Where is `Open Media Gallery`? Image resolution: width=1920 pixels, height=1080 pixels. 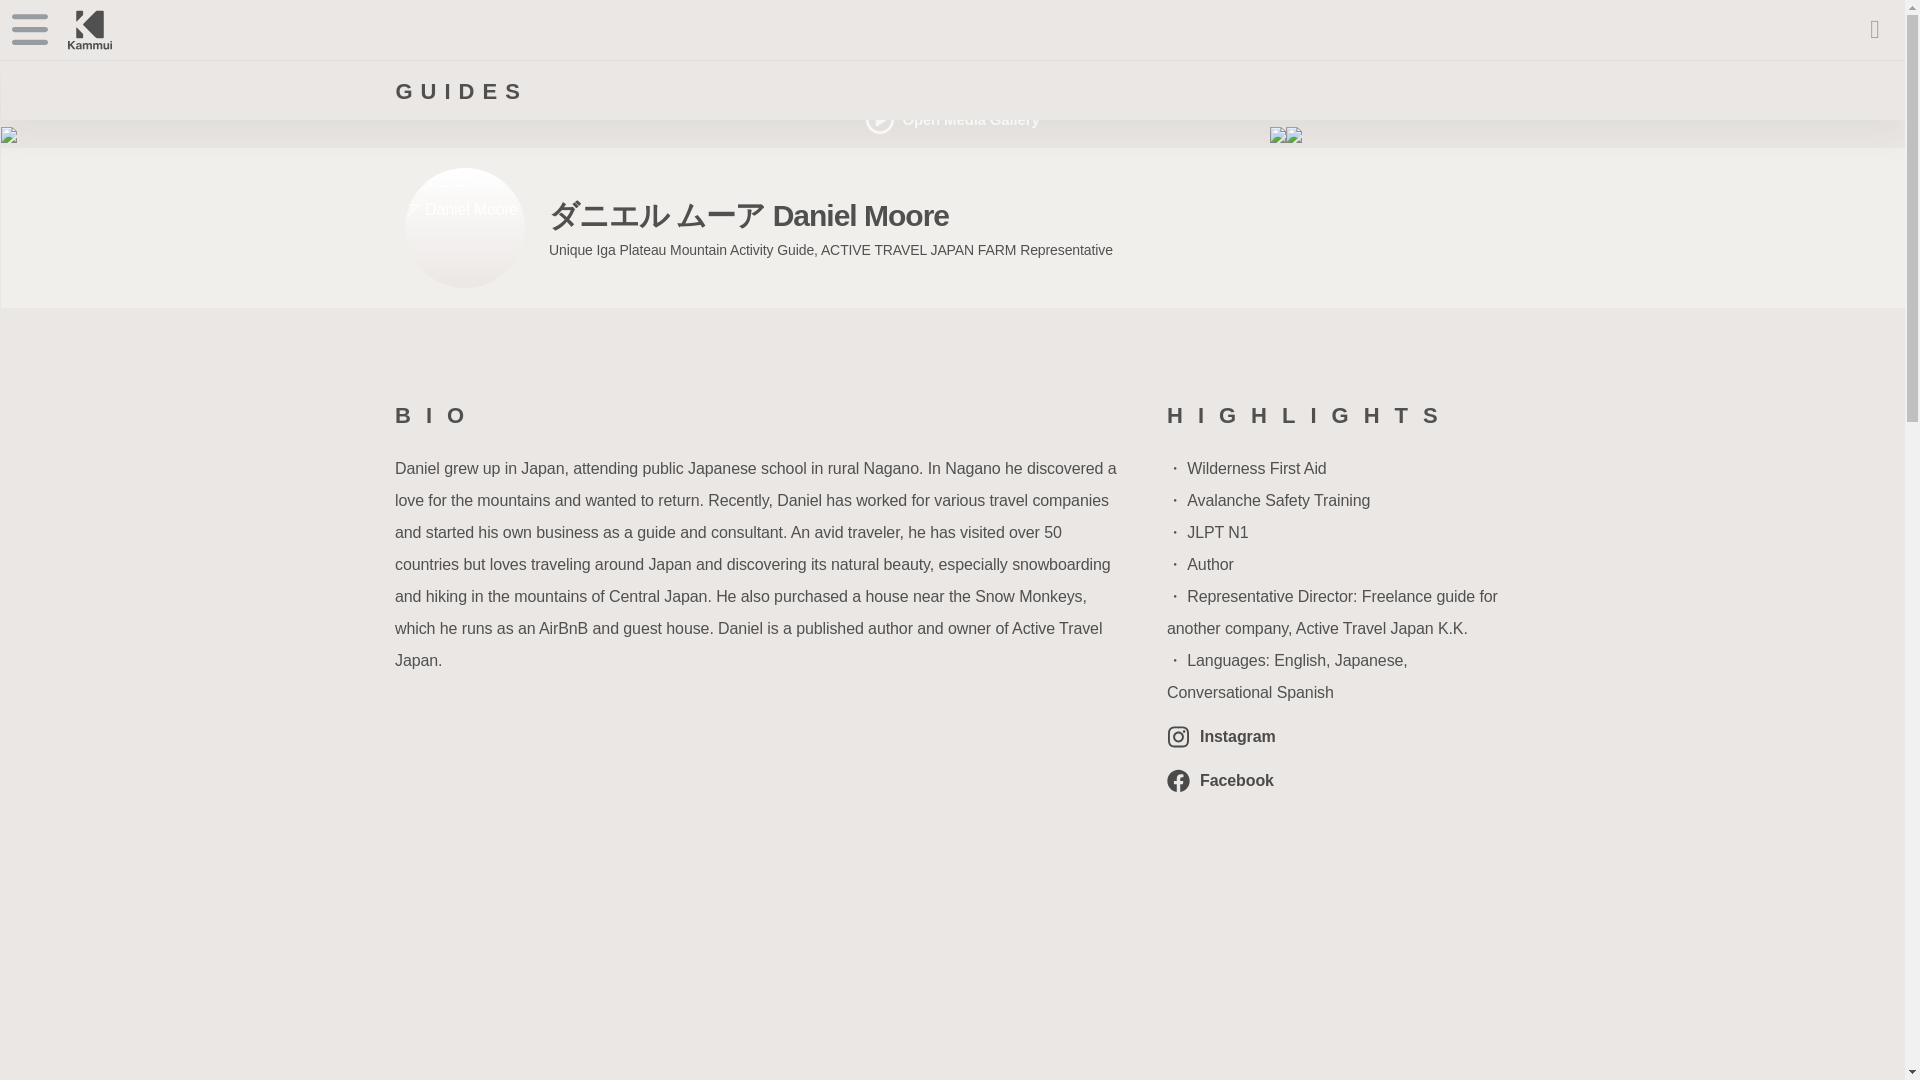
Open Media Gallery is located at coordinates (952, 119).